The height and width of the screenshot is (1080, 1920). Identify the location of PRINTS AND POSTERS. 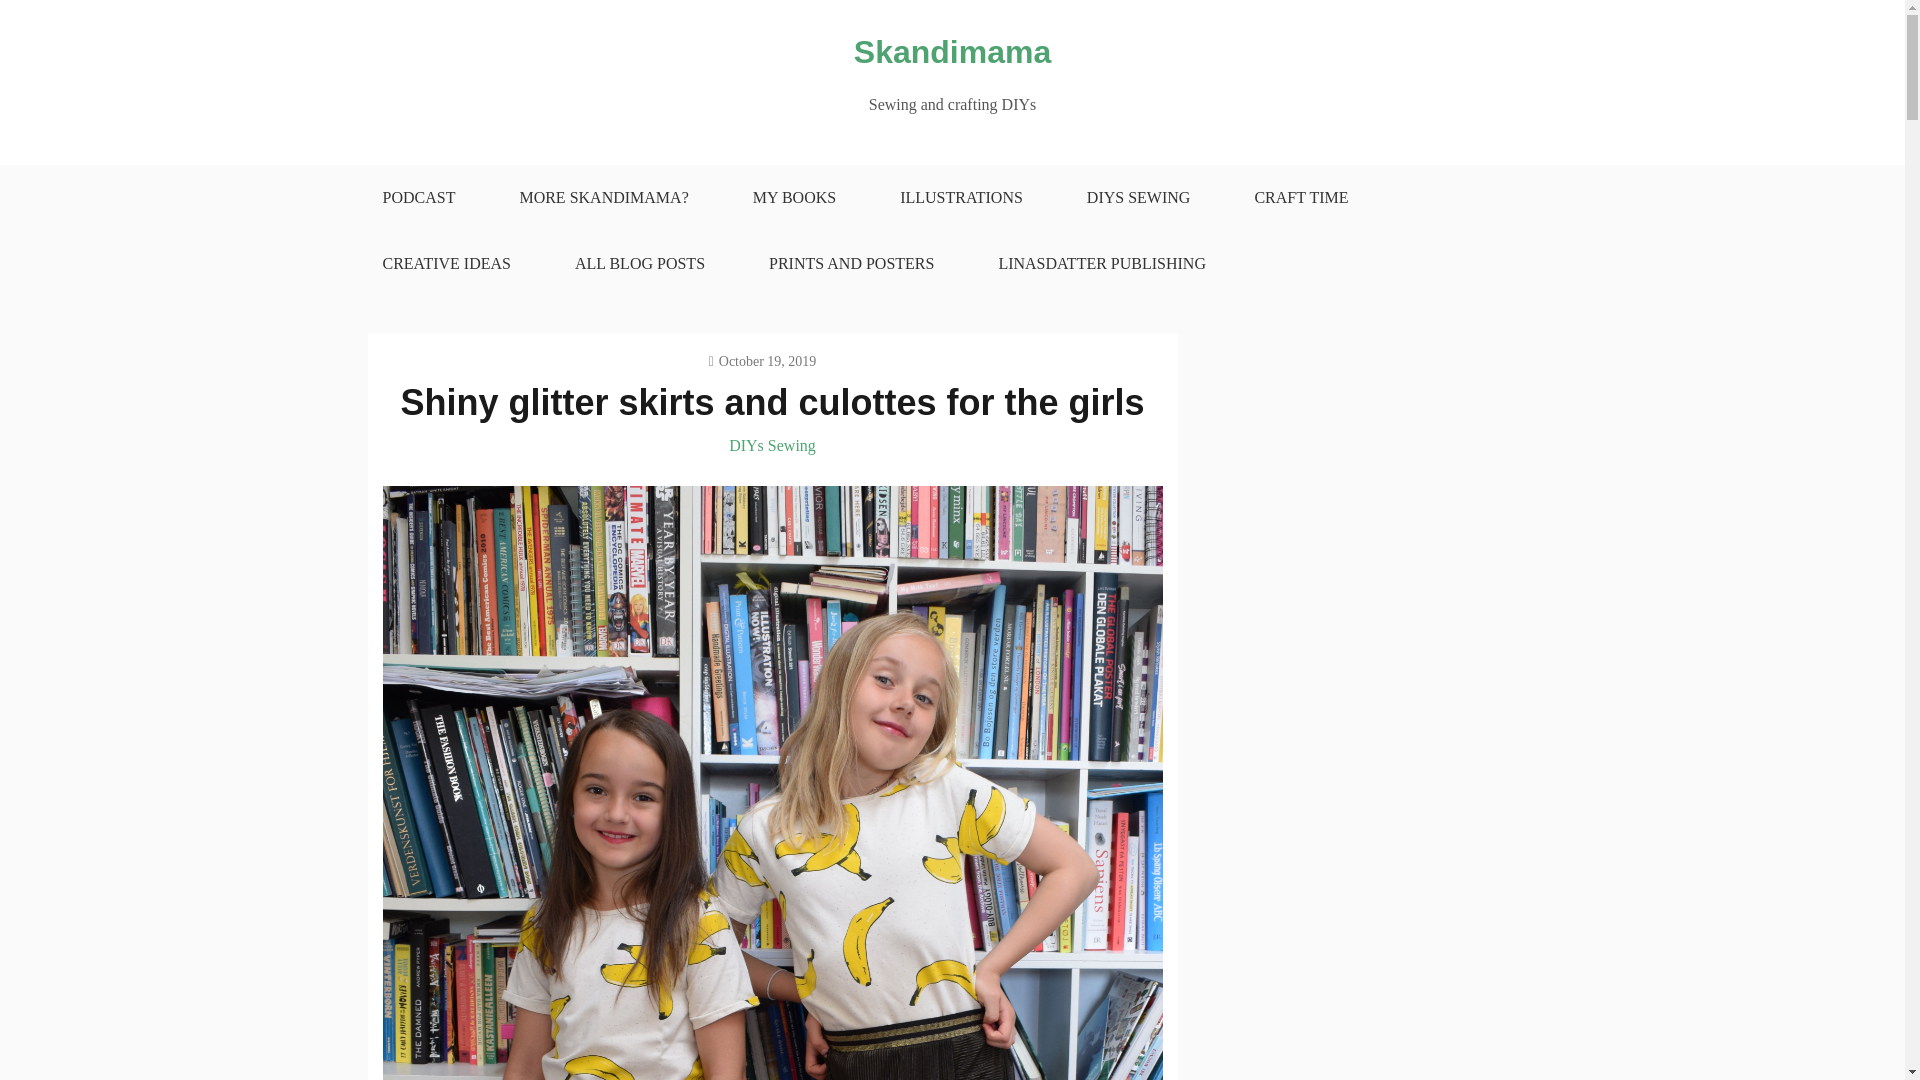
(851, 264).